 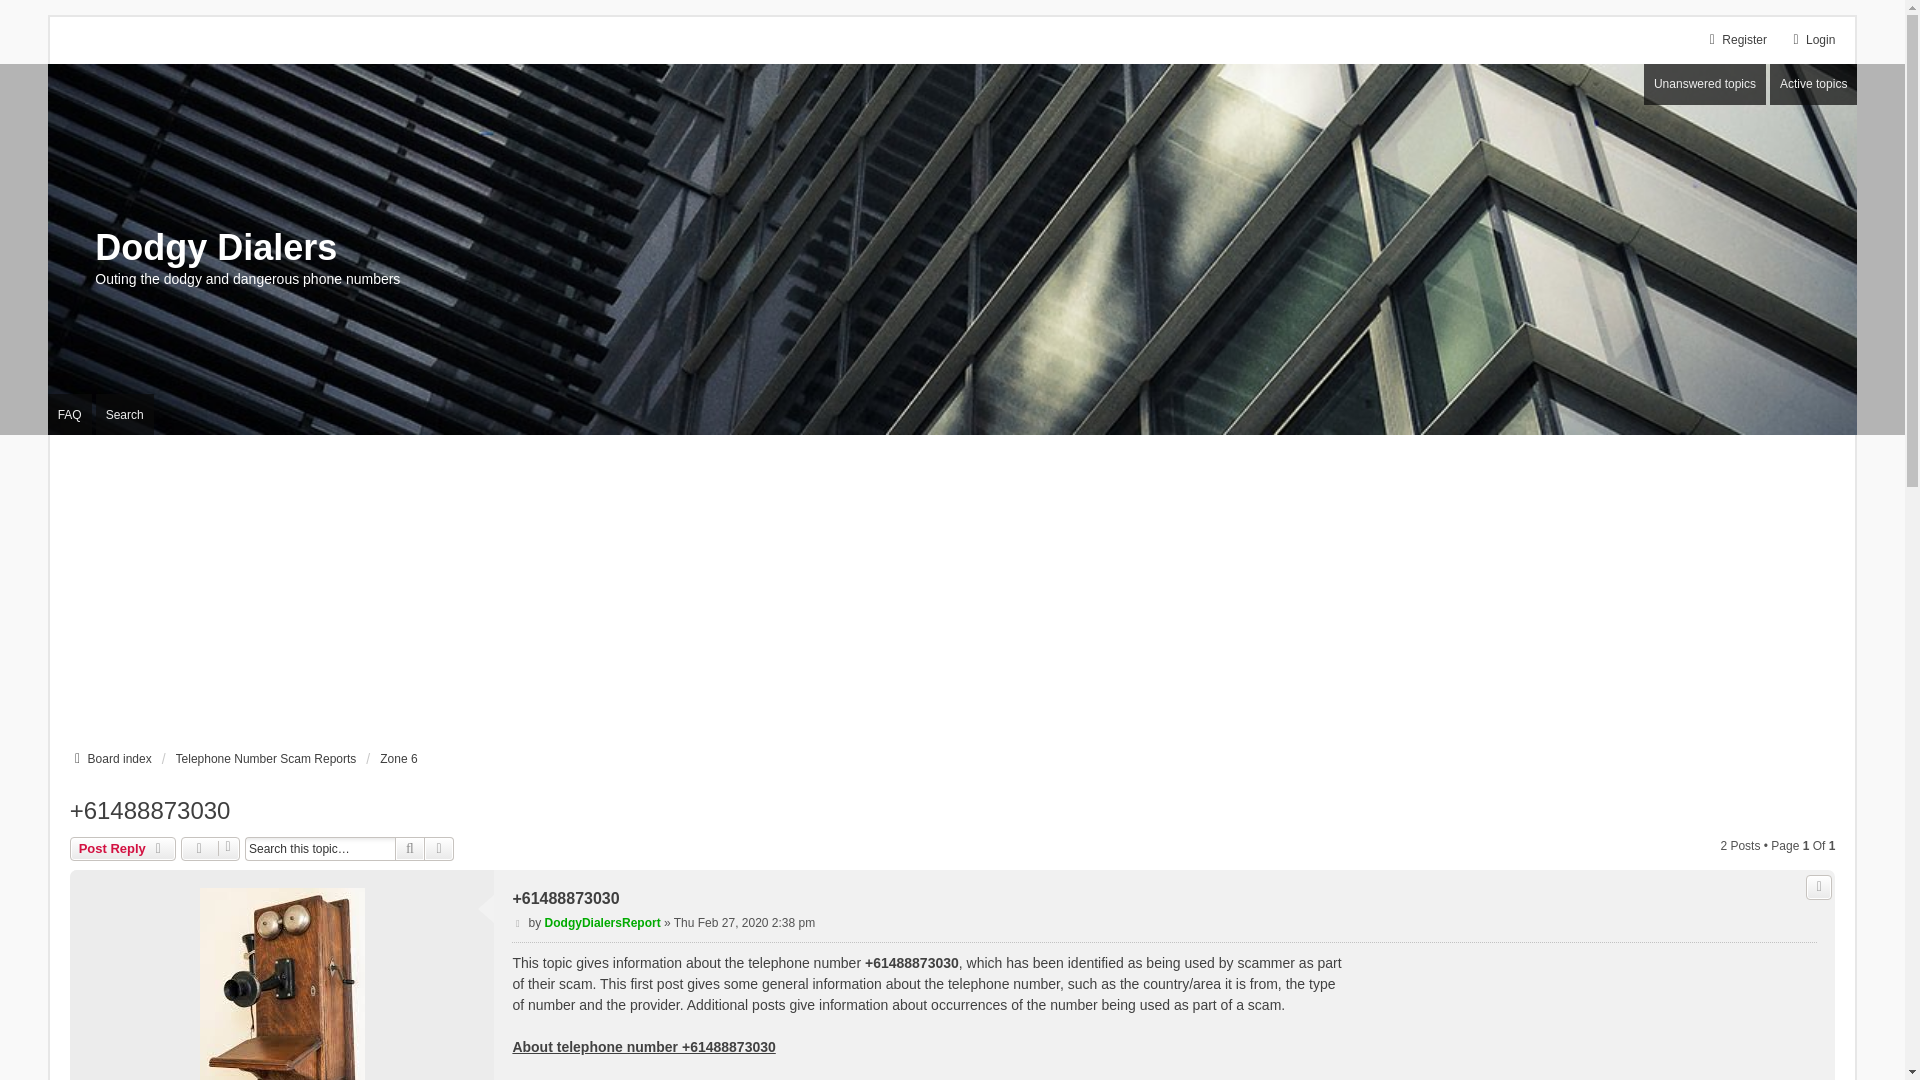 What do you see at coordinates (410, 848) in the screenshot?
I see `Search` at bounding box center [410, 848].